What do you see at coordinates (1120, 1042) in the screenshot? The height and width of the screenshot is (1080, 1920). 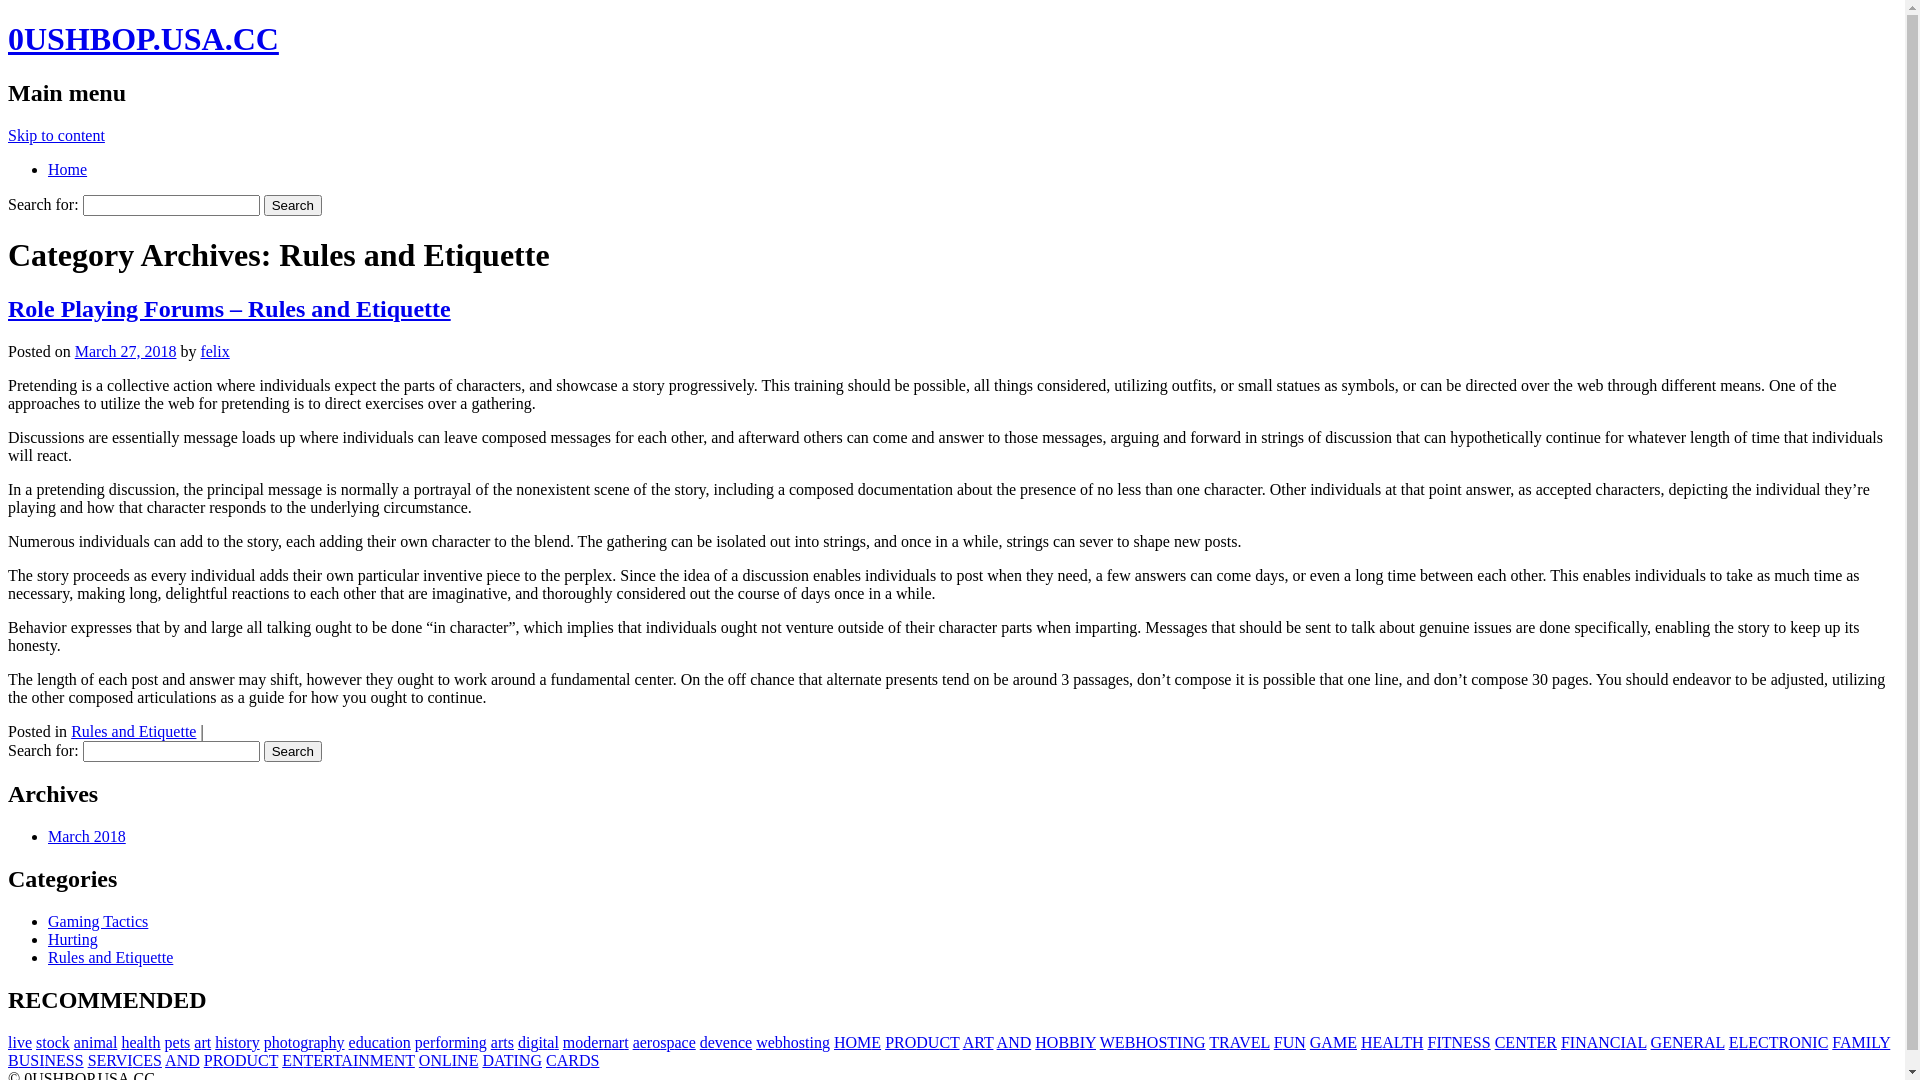 I see `E` at bounding box center [1120, 1042].